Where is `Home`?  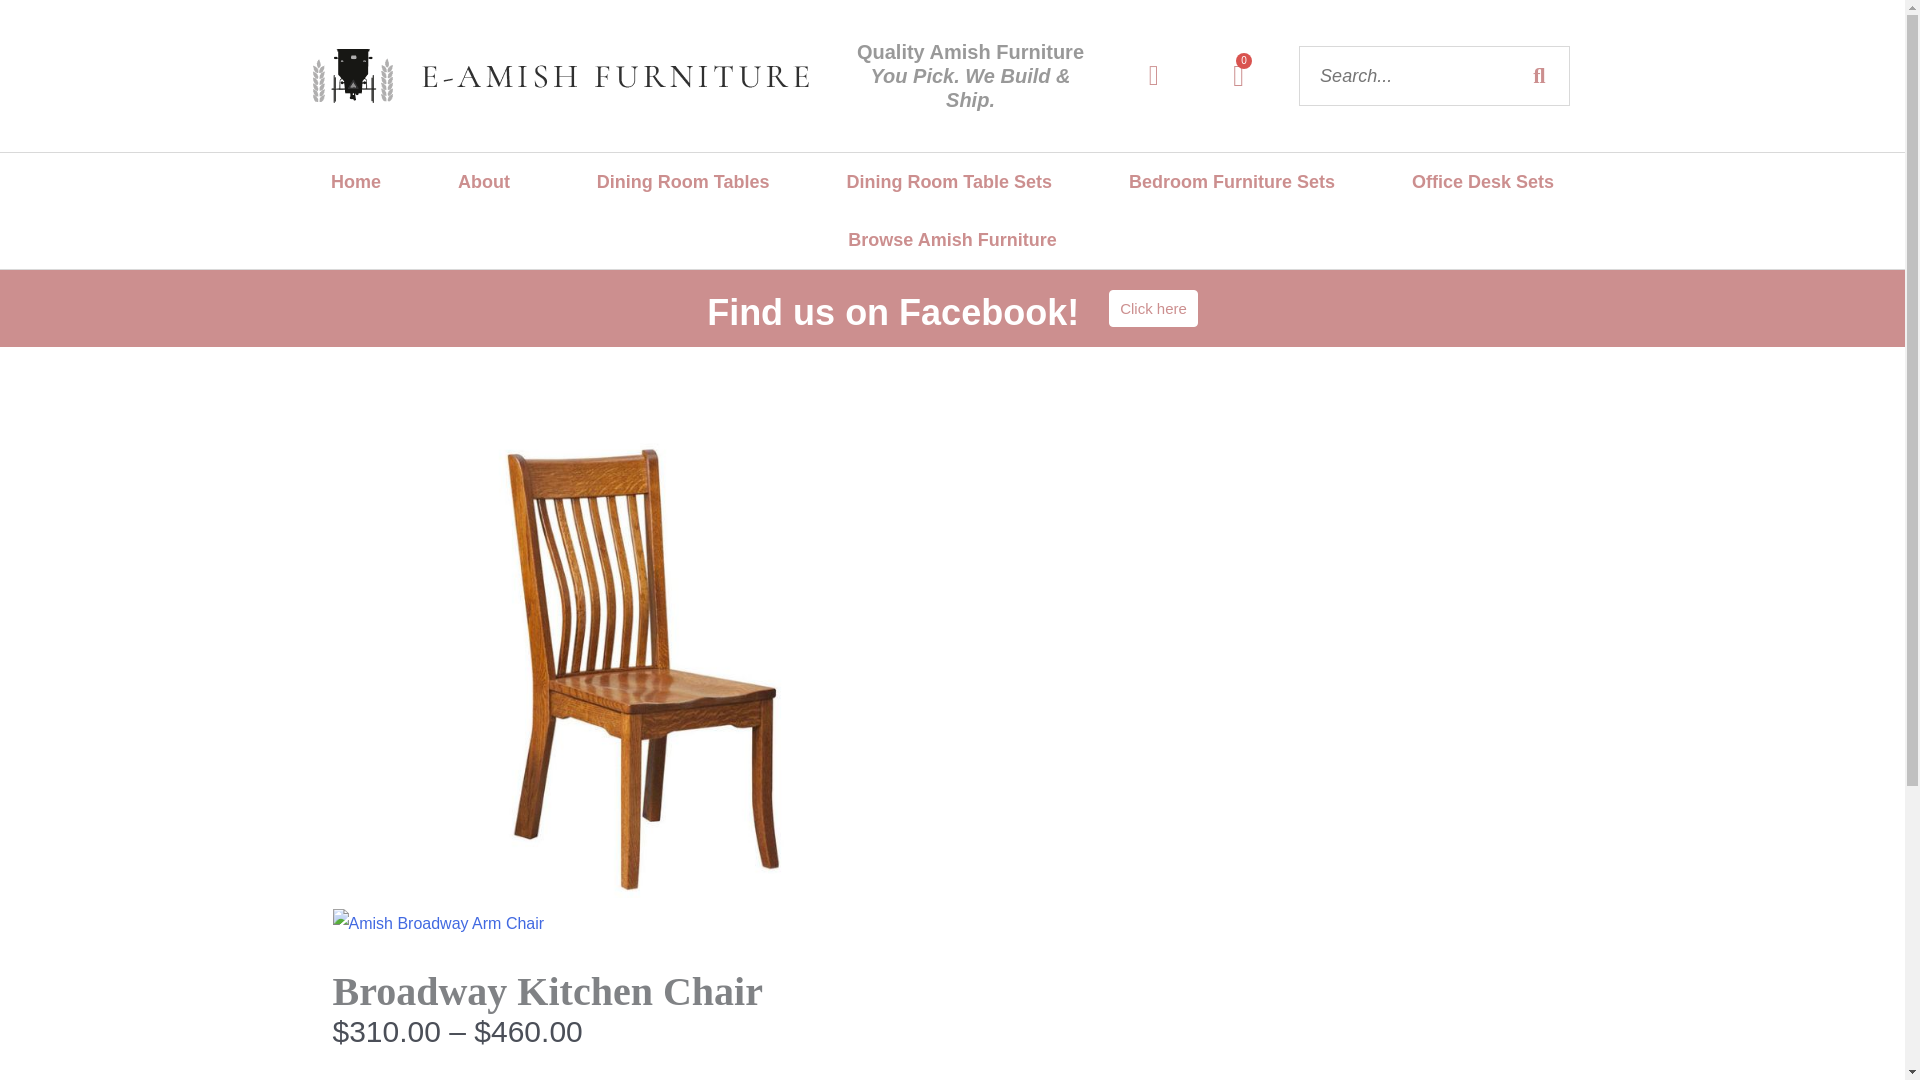
Home is located at coordinates (354, 182).